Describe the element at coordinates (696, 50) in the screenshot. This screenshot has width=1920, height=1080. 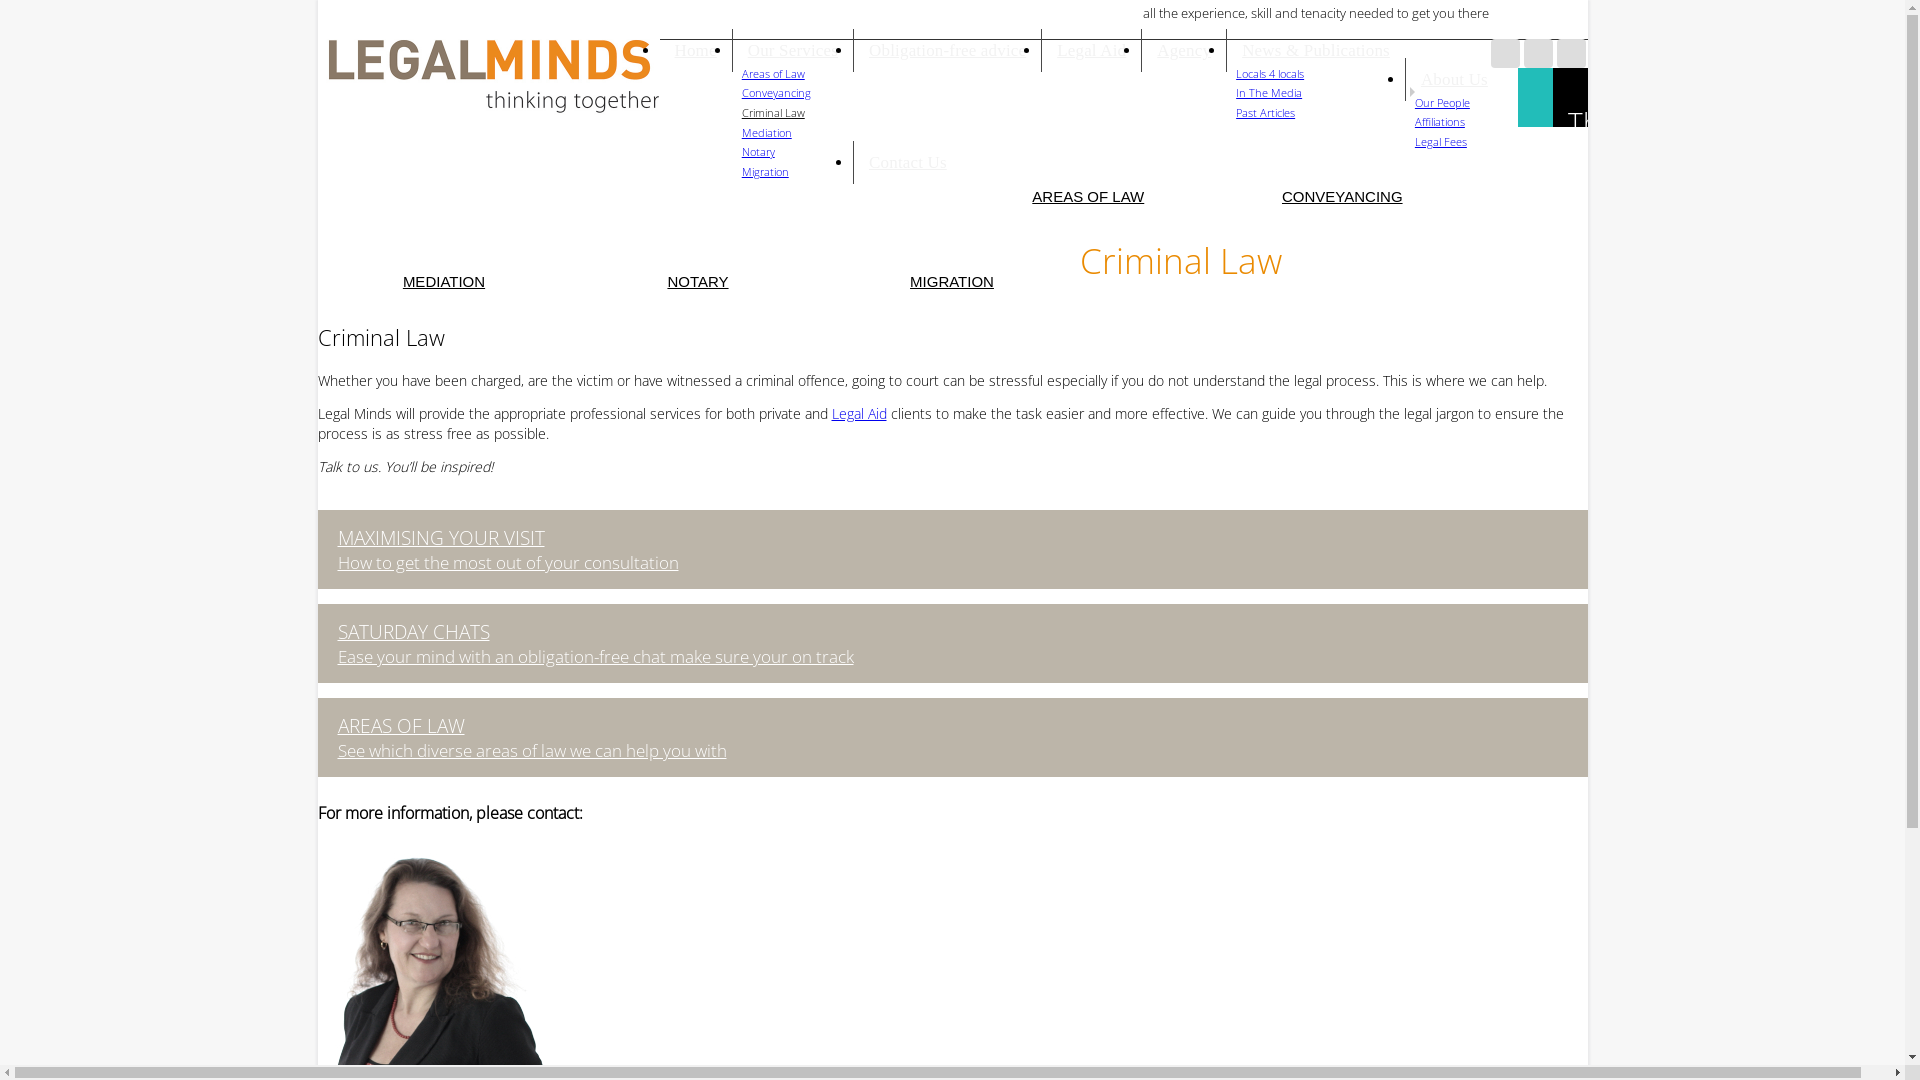
I see `Home` at that location.